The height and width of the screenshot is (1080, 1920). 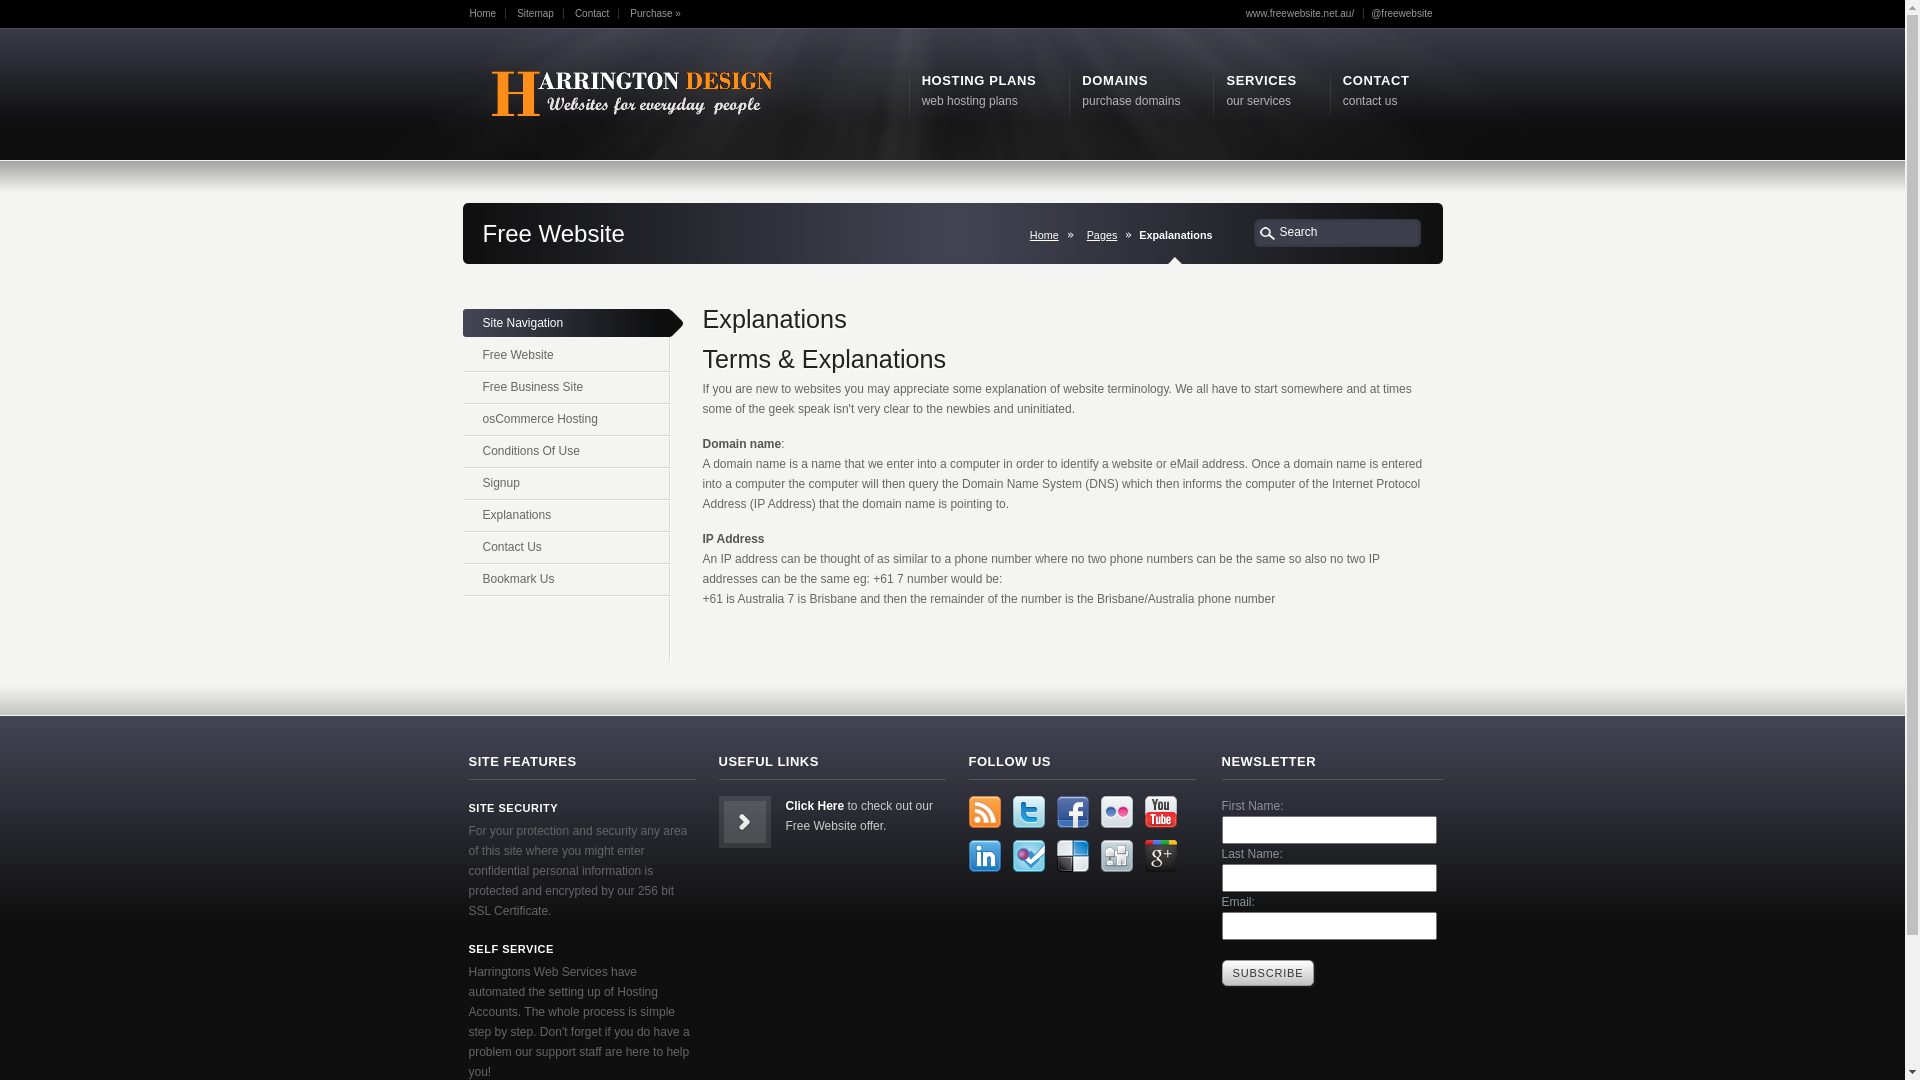 What do you see at coordinates (1160, 812) in the screenshot?
I see `YouTube` at bounding box center [1160, 812].